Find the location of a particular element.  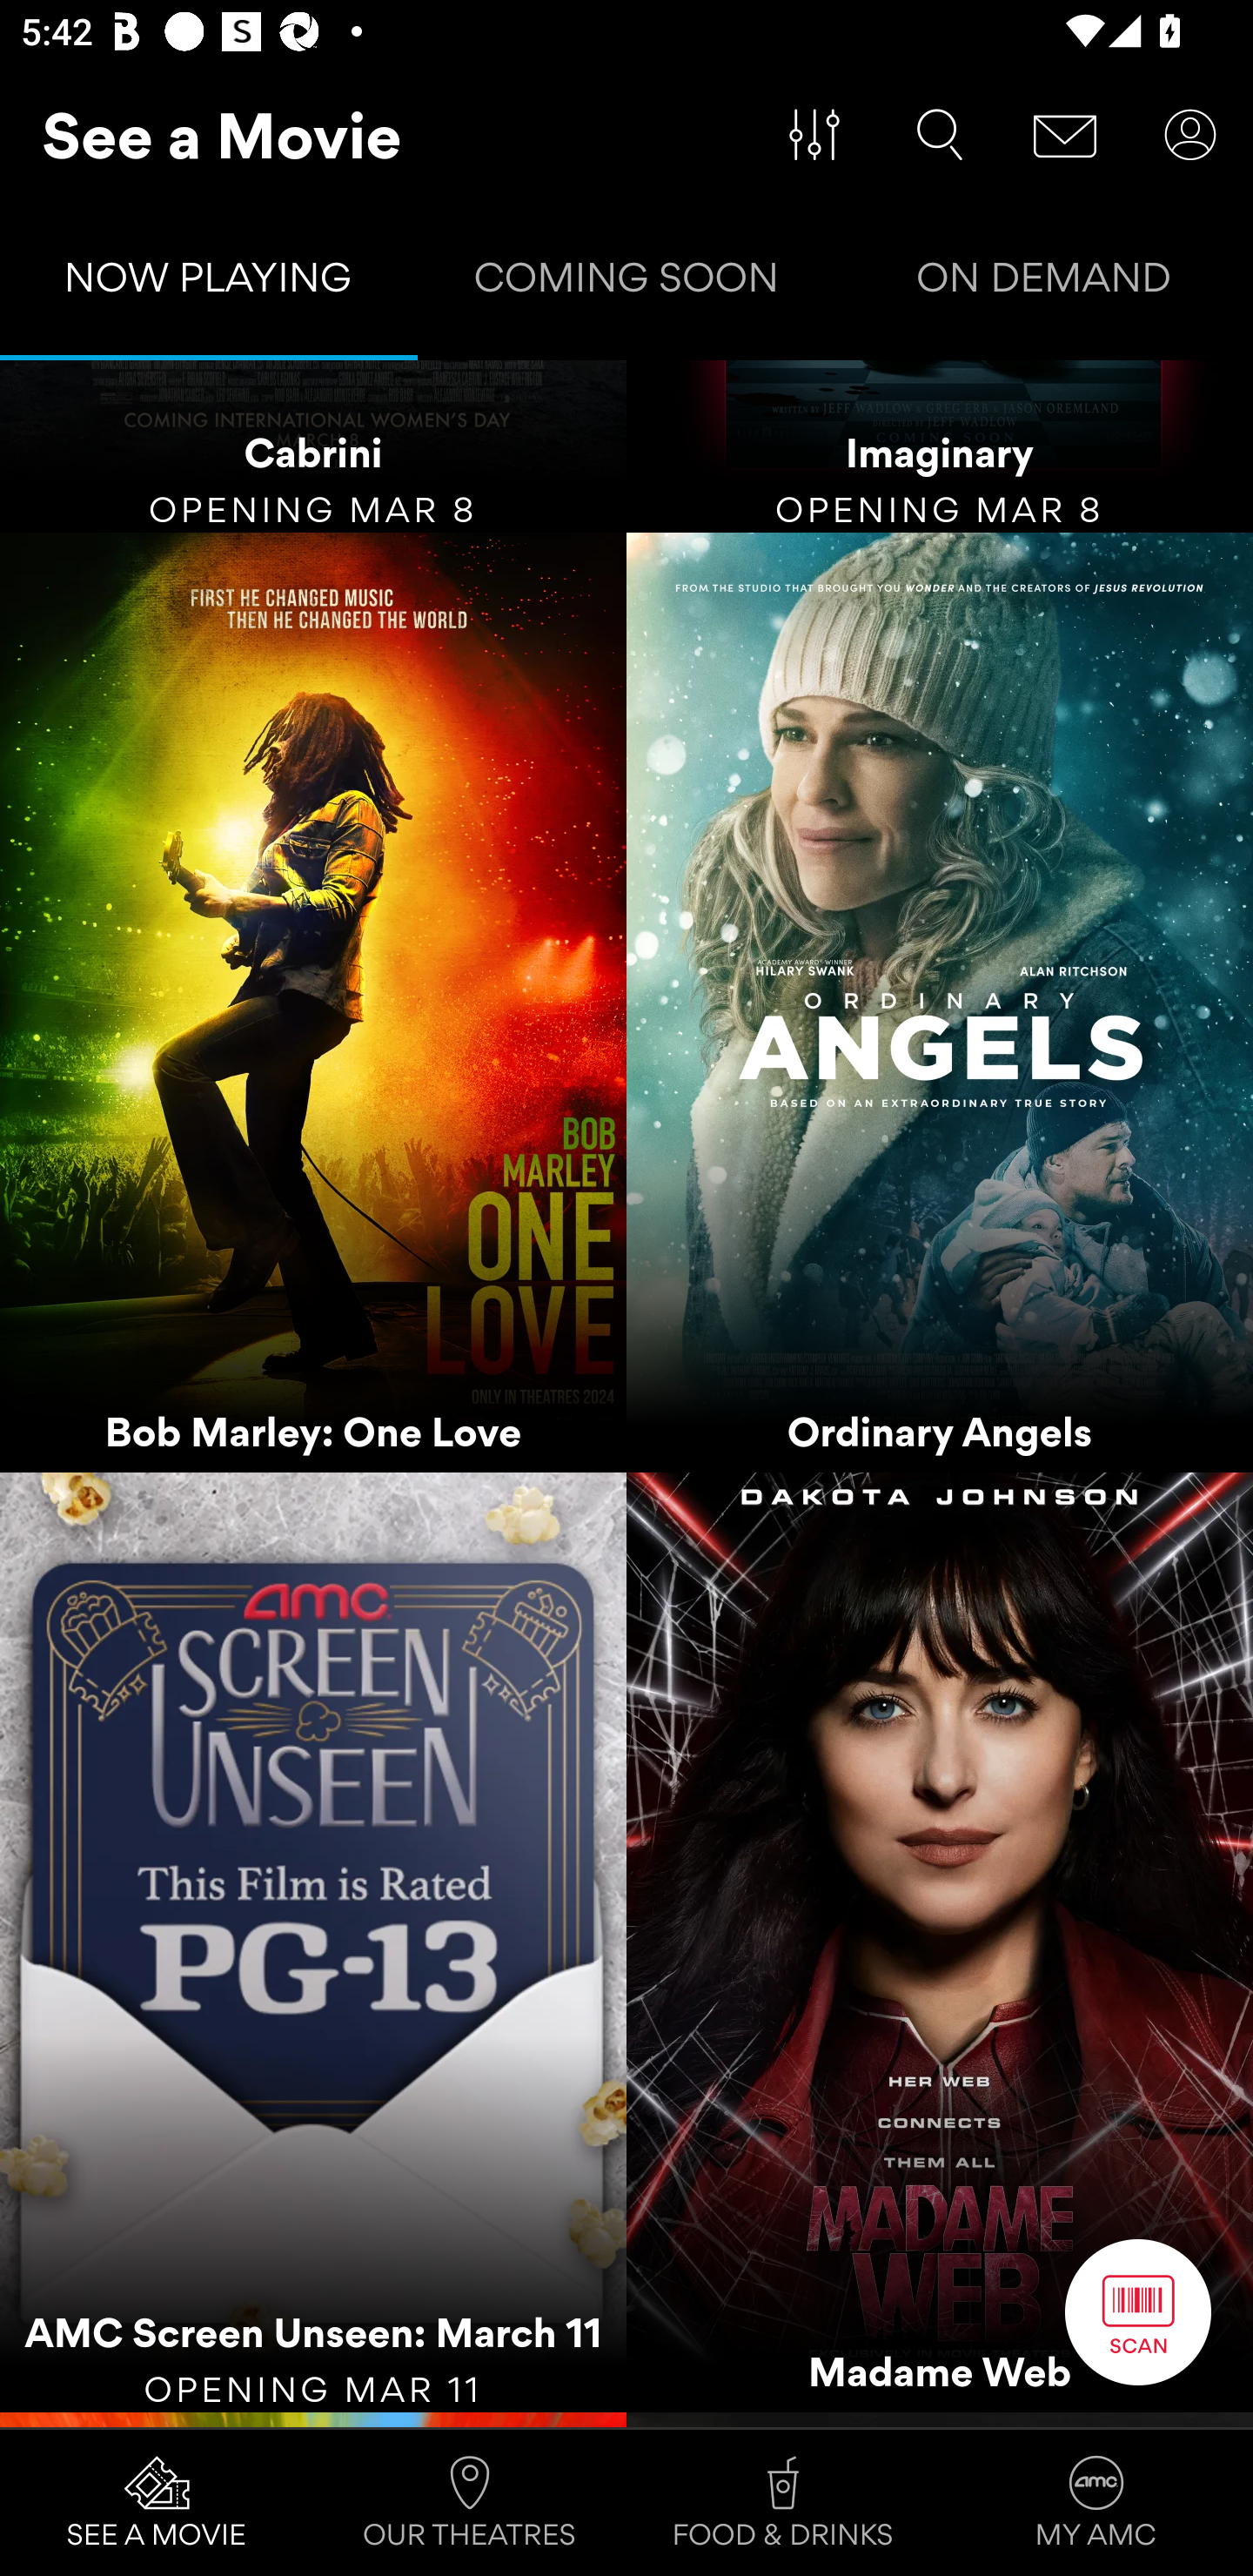

ON DEMAND
Tab 3 of 3 is located at coordinates (1044, 284).